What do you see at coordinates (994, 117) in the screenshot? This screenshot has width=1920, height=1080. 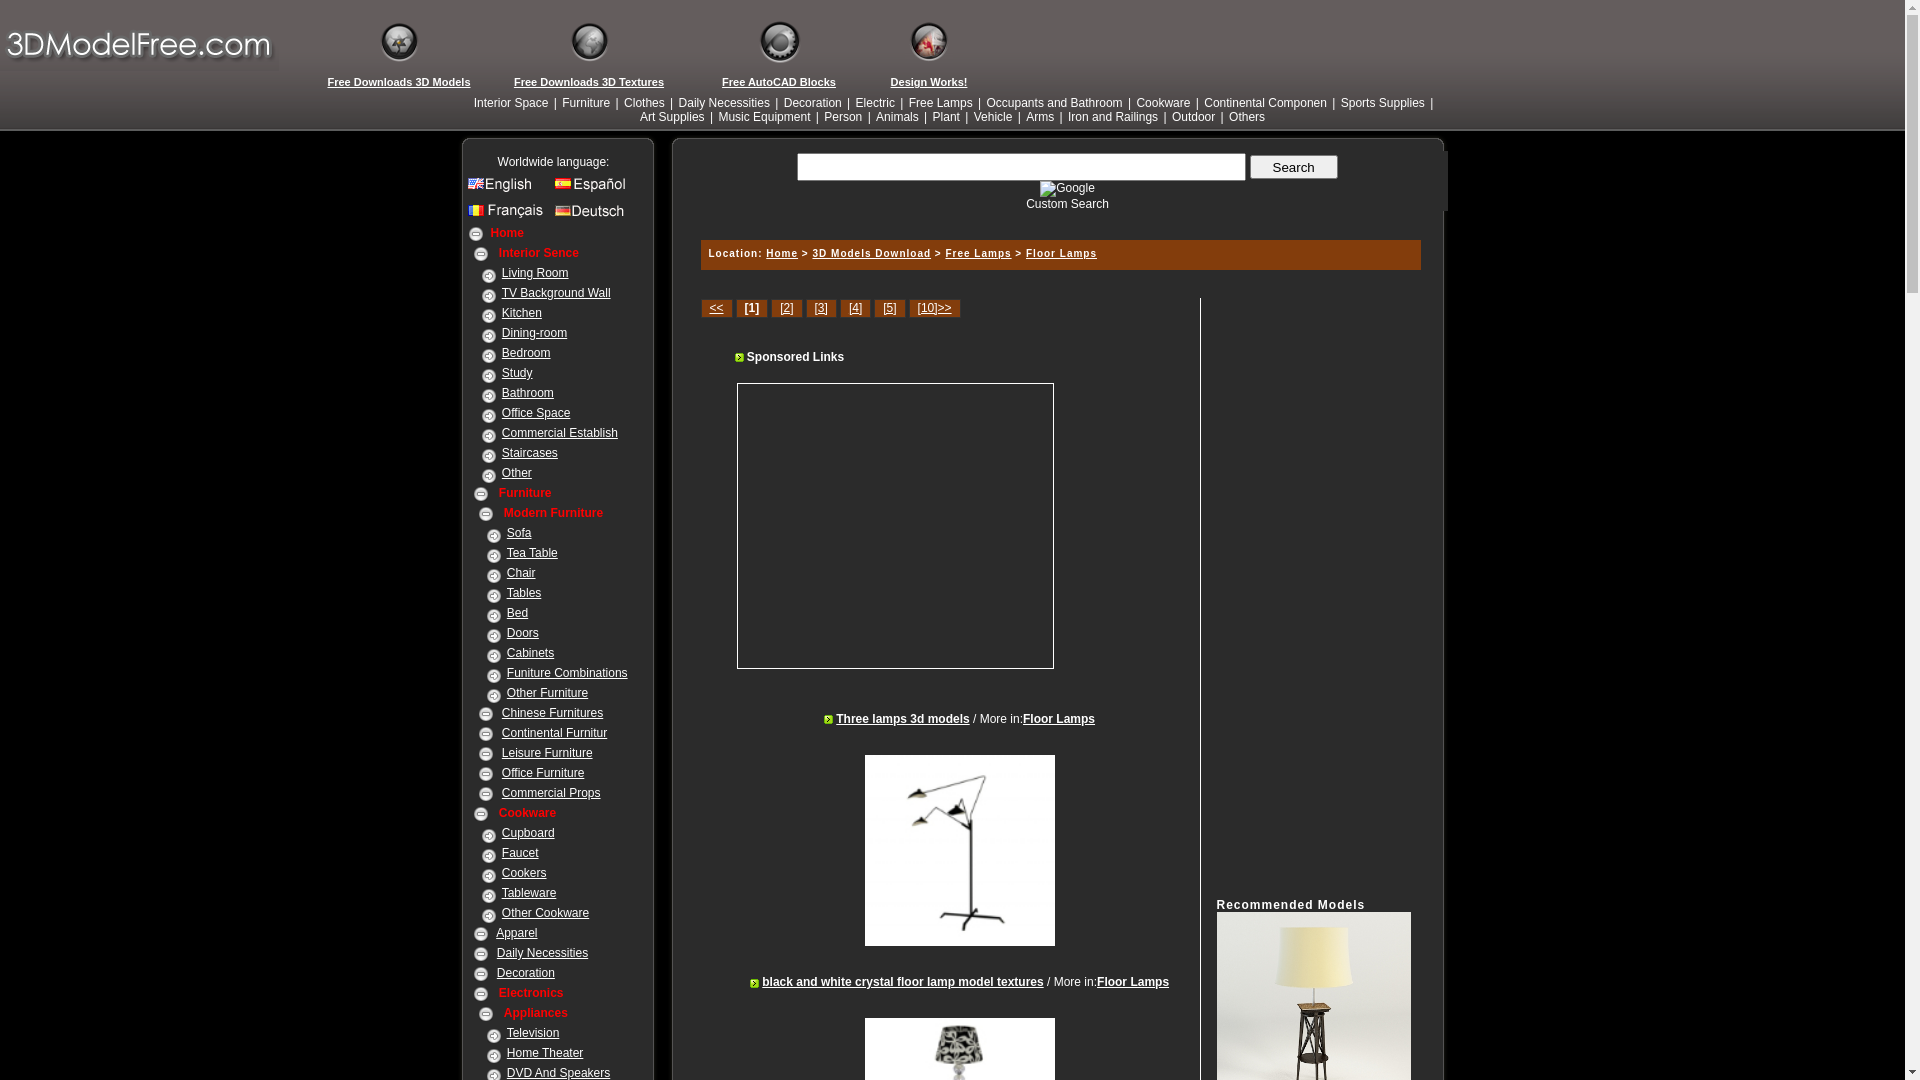 I see `Vehicle` at bounding box center [994, 117].